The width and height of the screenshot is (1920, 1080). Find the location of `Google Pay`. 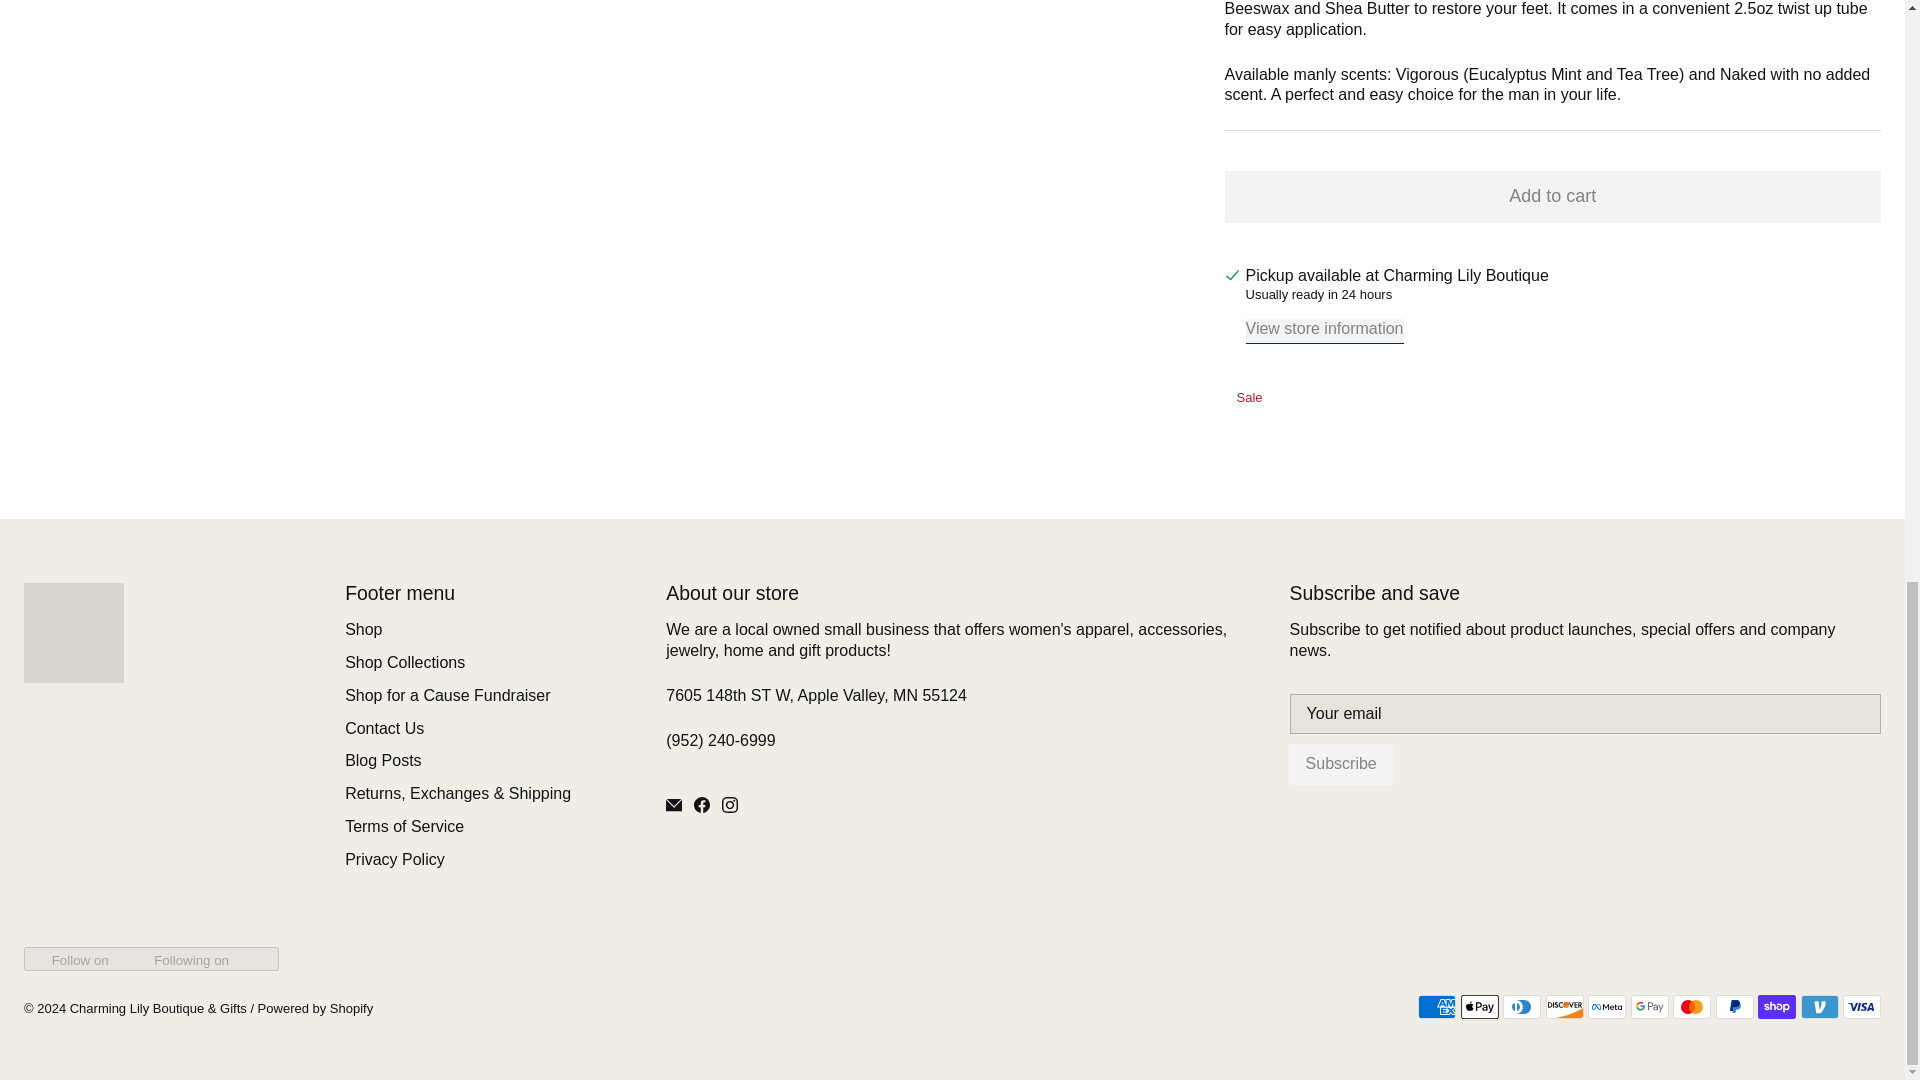

Google Pay is located at coordinates (1649, 1006).